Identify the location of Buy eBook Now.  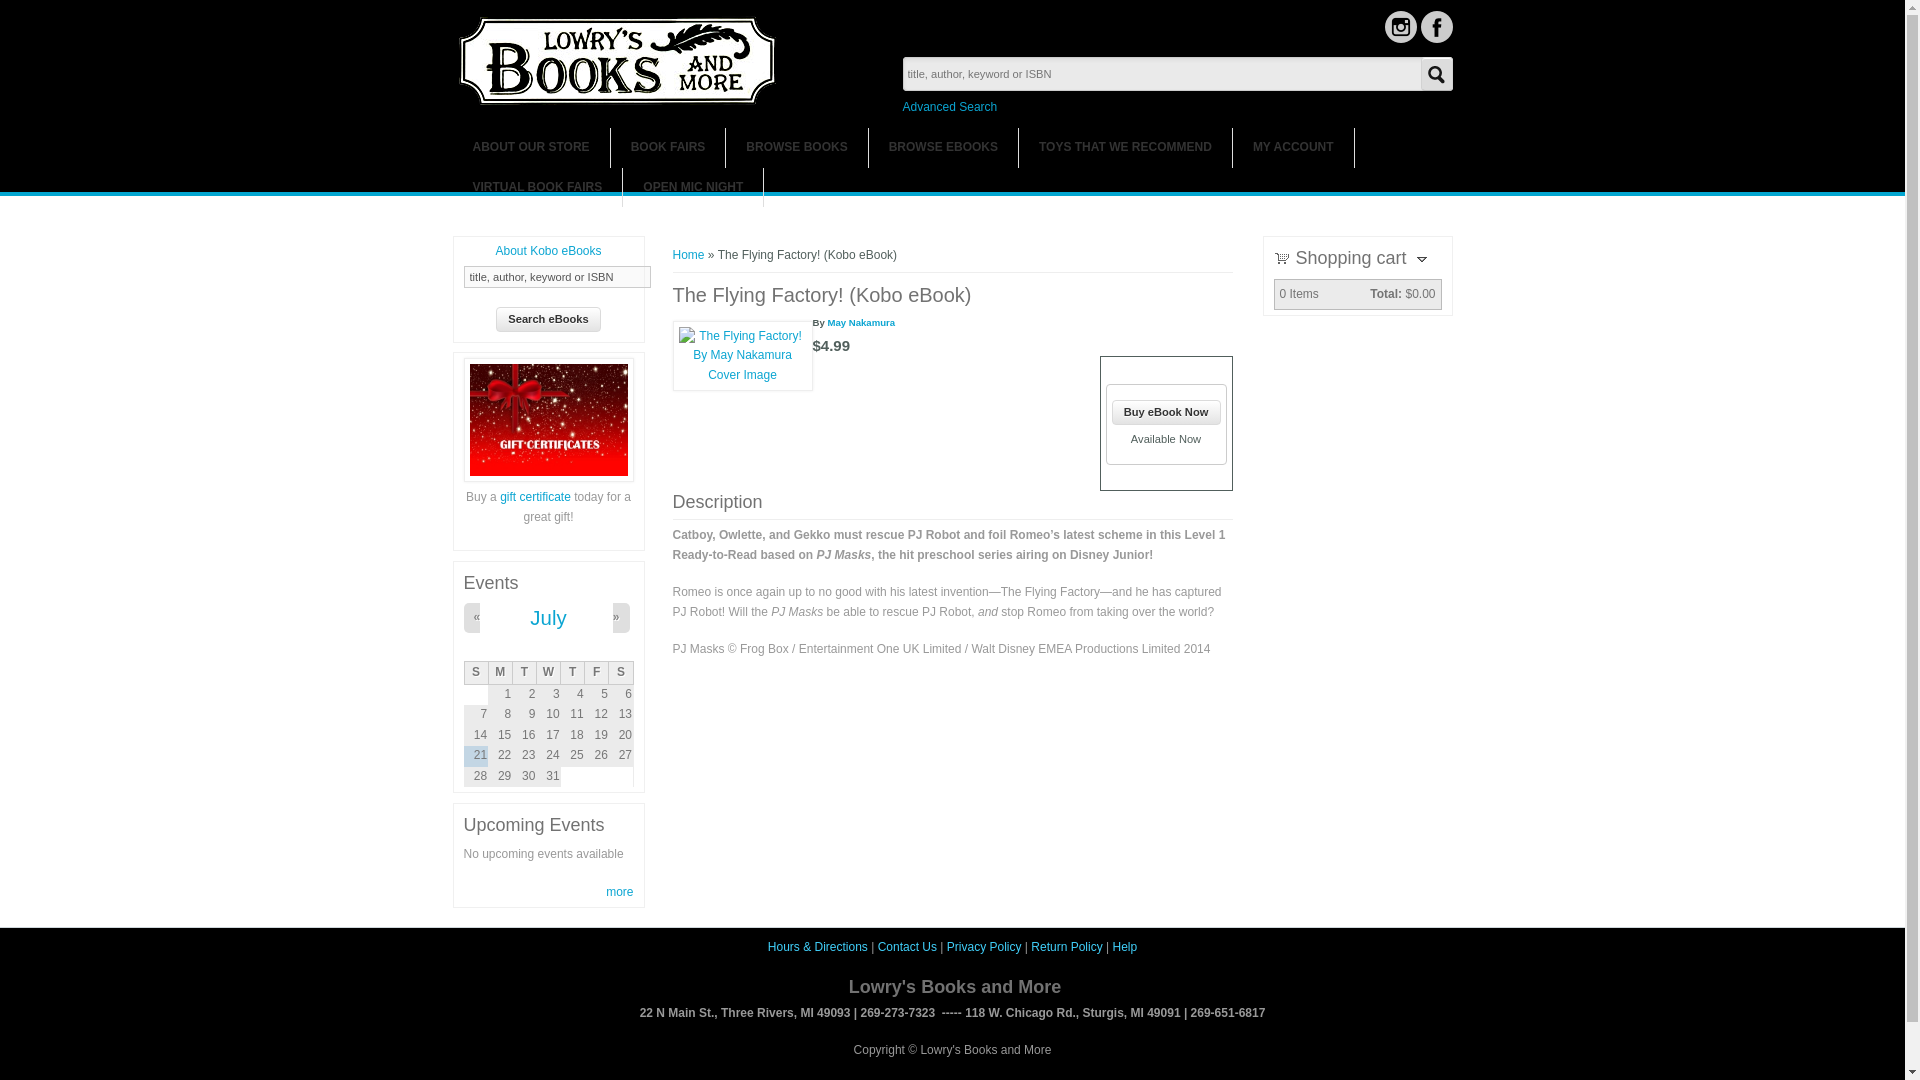
(1166, 412).